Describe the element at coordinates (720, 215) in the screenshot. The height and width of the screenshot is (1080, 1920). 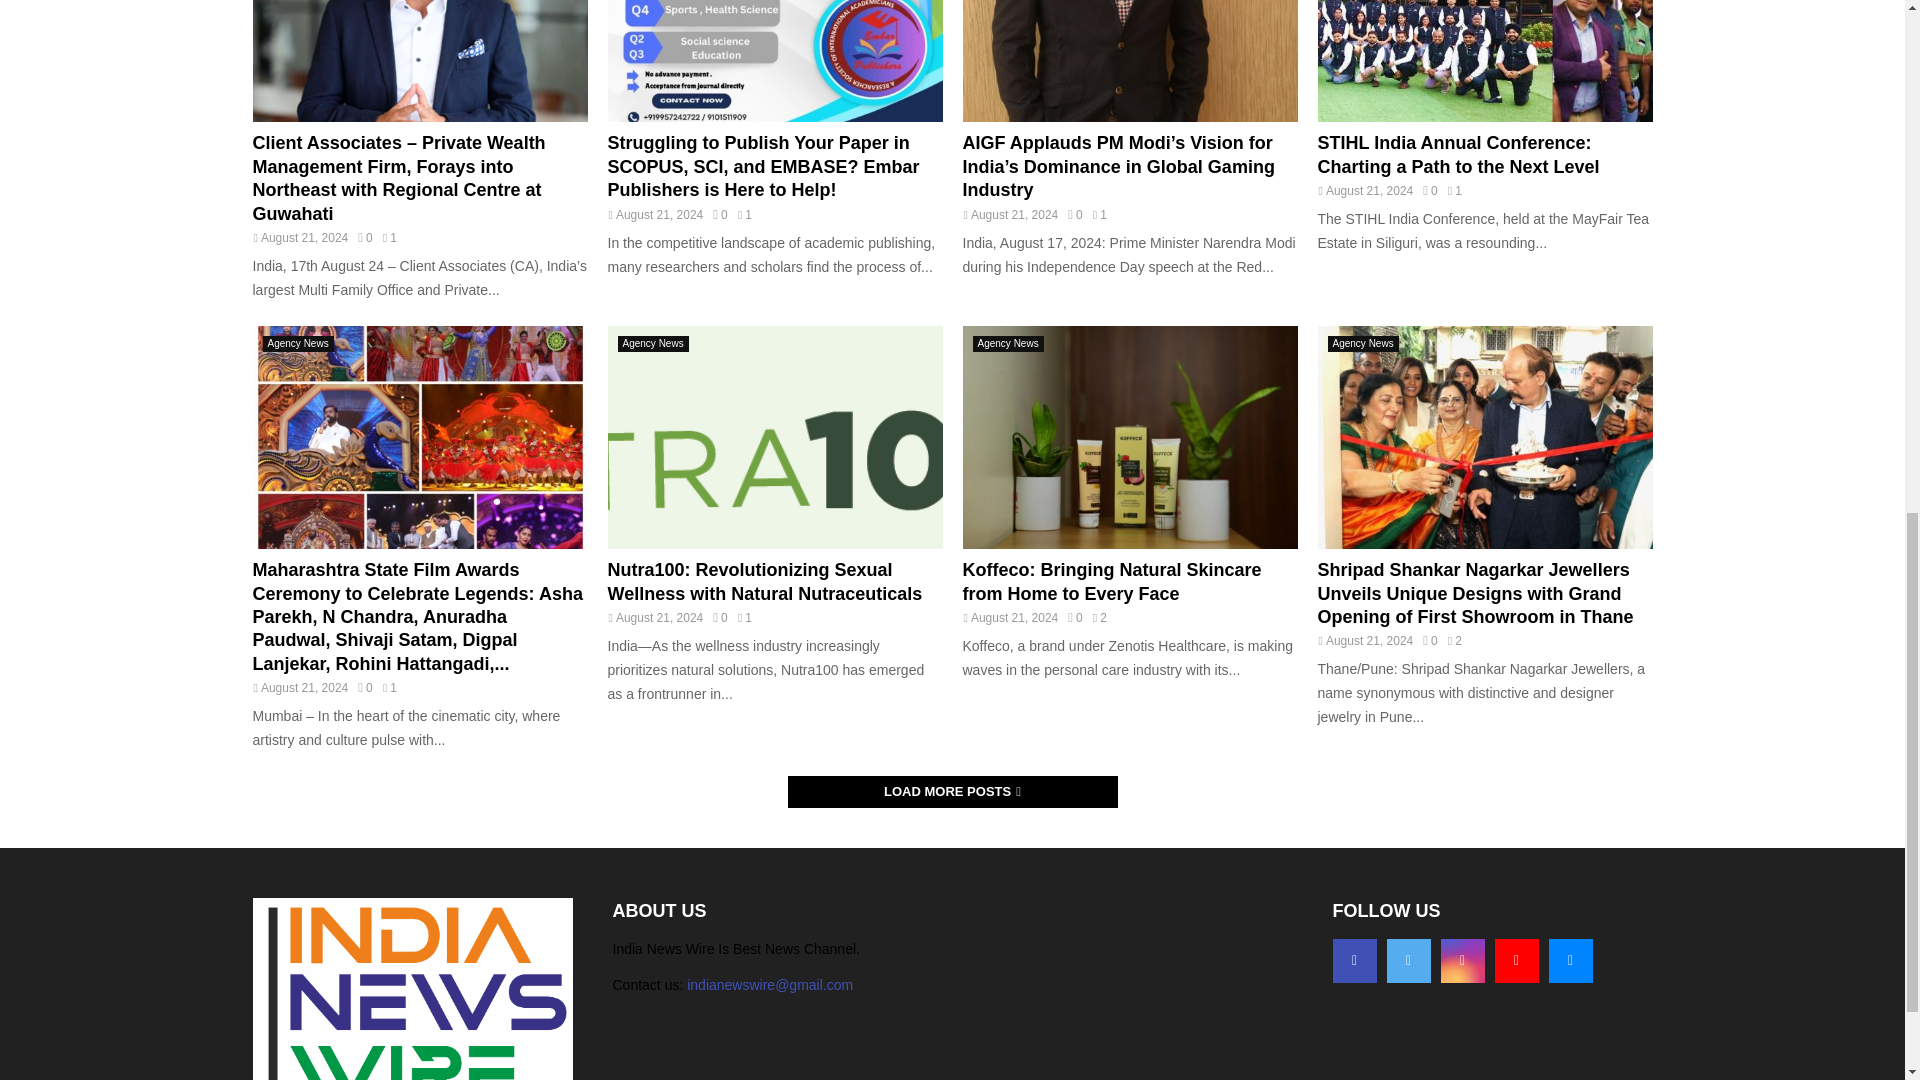
I see `0` at that location.